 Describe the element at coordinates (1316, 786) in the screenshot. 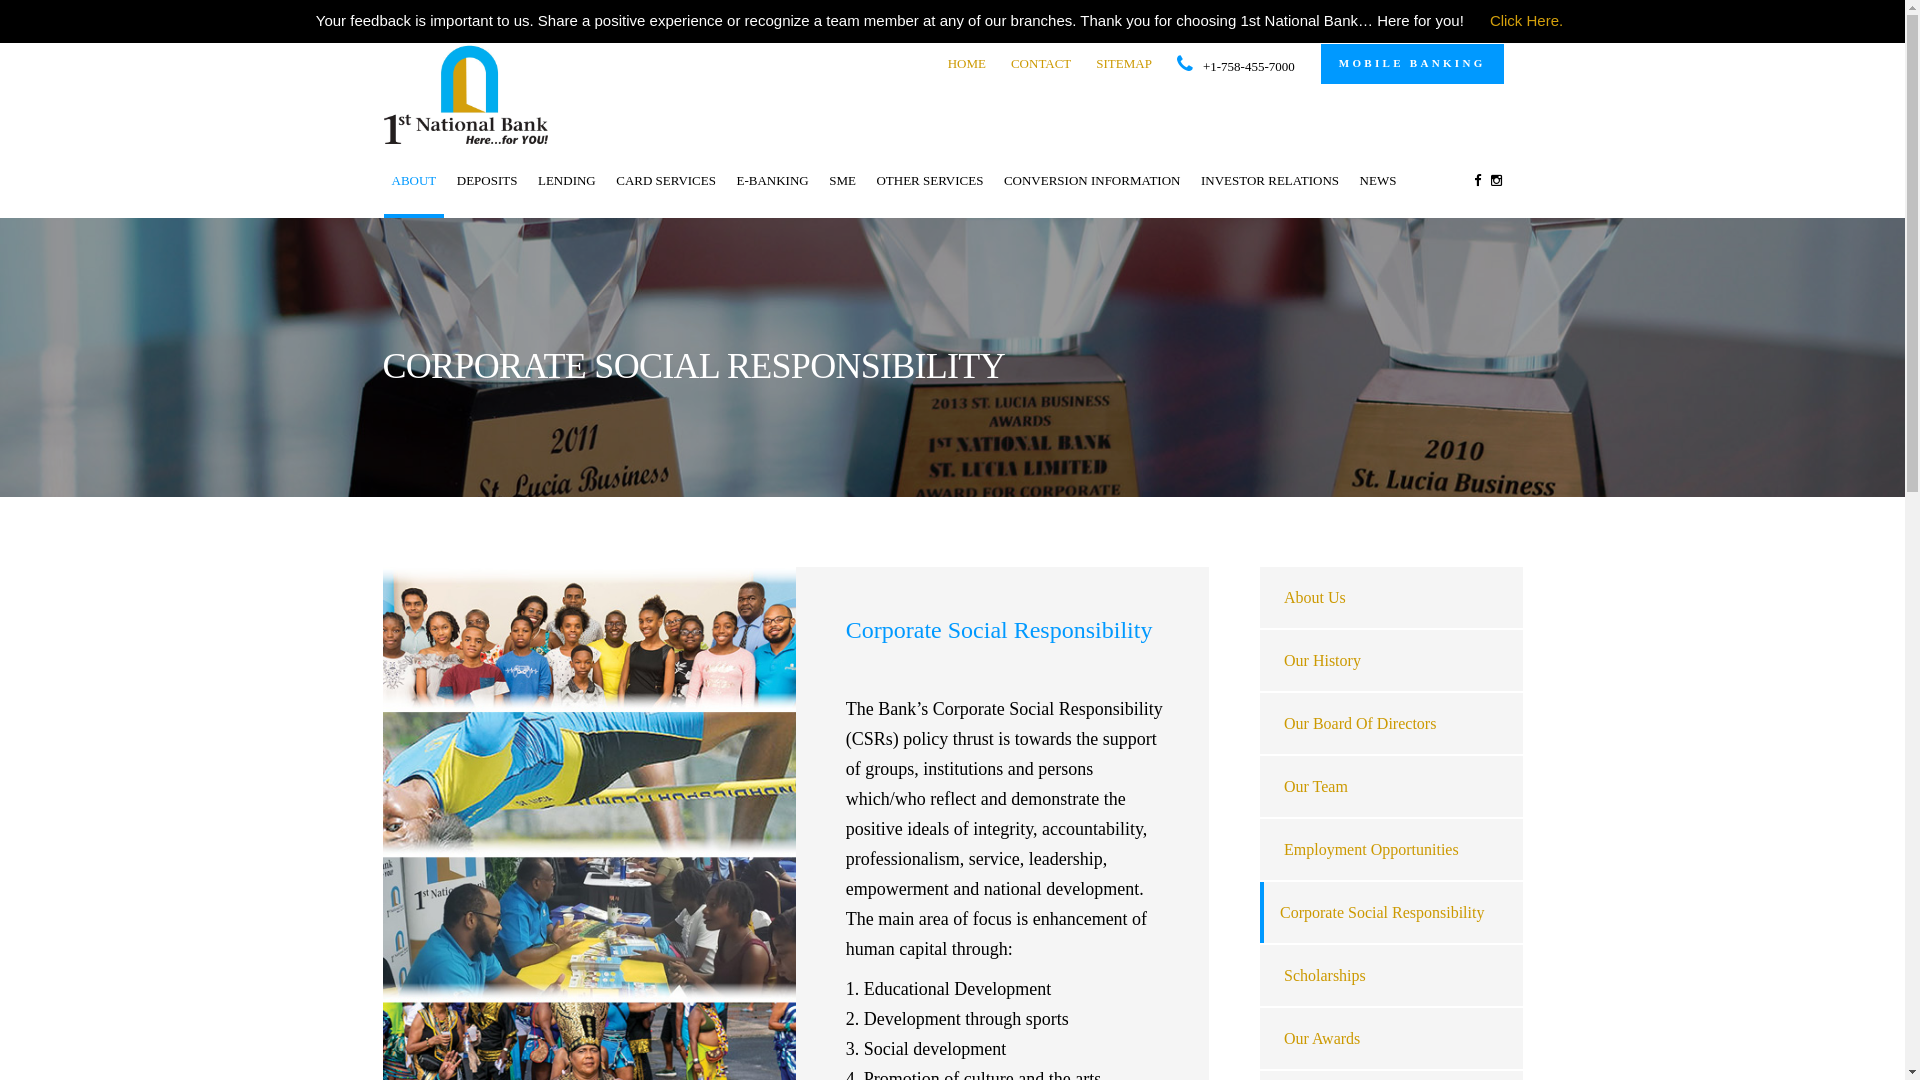

I see `Our Team` at that location.